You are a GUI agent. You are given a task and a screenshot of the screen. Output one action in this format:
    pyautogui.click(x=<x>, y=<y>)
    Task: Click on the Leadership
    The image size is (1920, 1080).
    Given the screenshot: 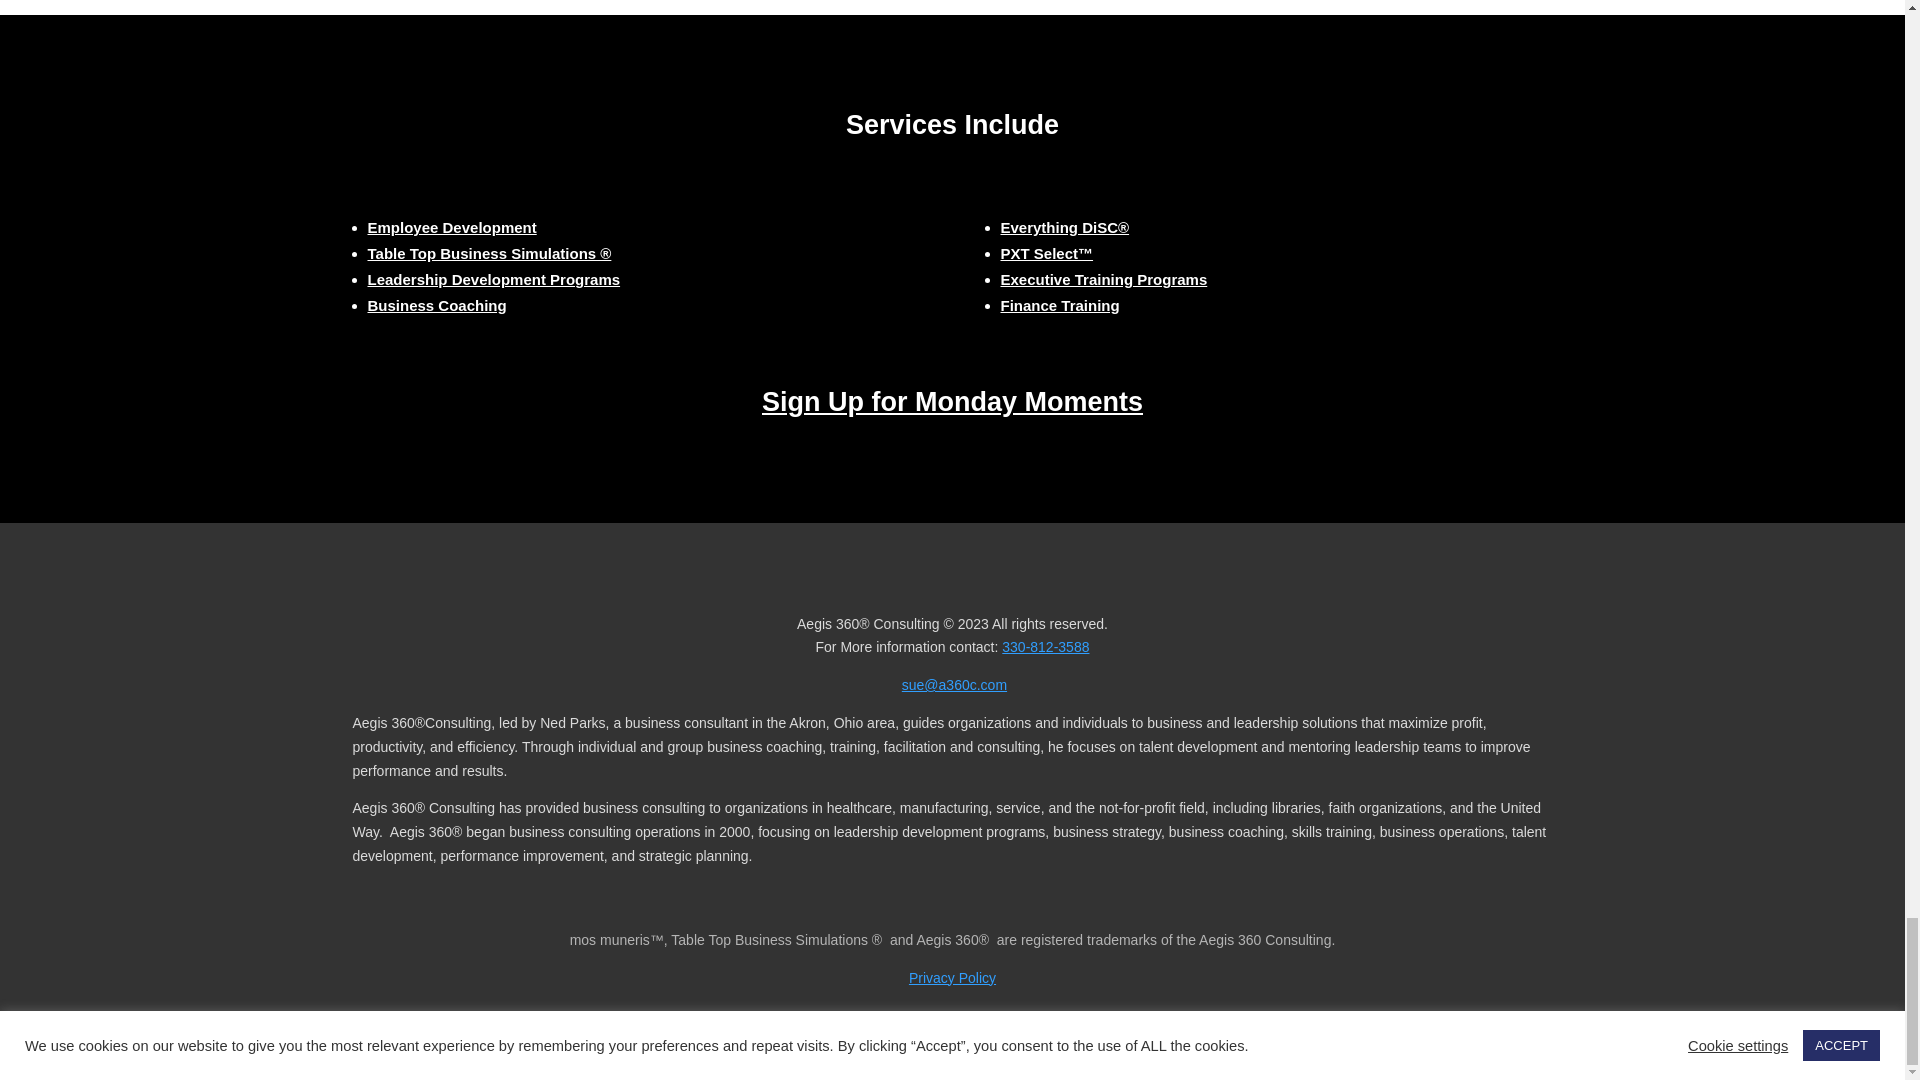 What is the action you would take?
    pyautogui.click(x=494, y=280)
    